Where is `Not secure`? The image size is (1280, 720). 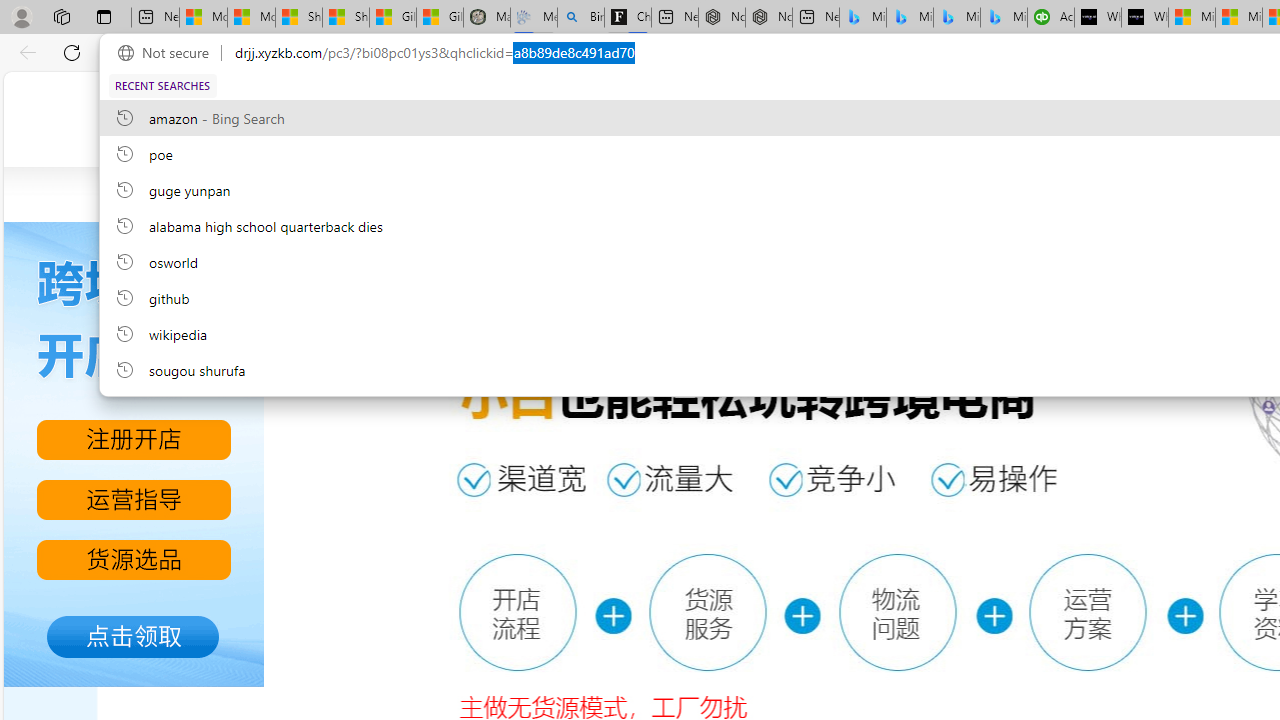
Not secure is located at coordinates (168, 53).